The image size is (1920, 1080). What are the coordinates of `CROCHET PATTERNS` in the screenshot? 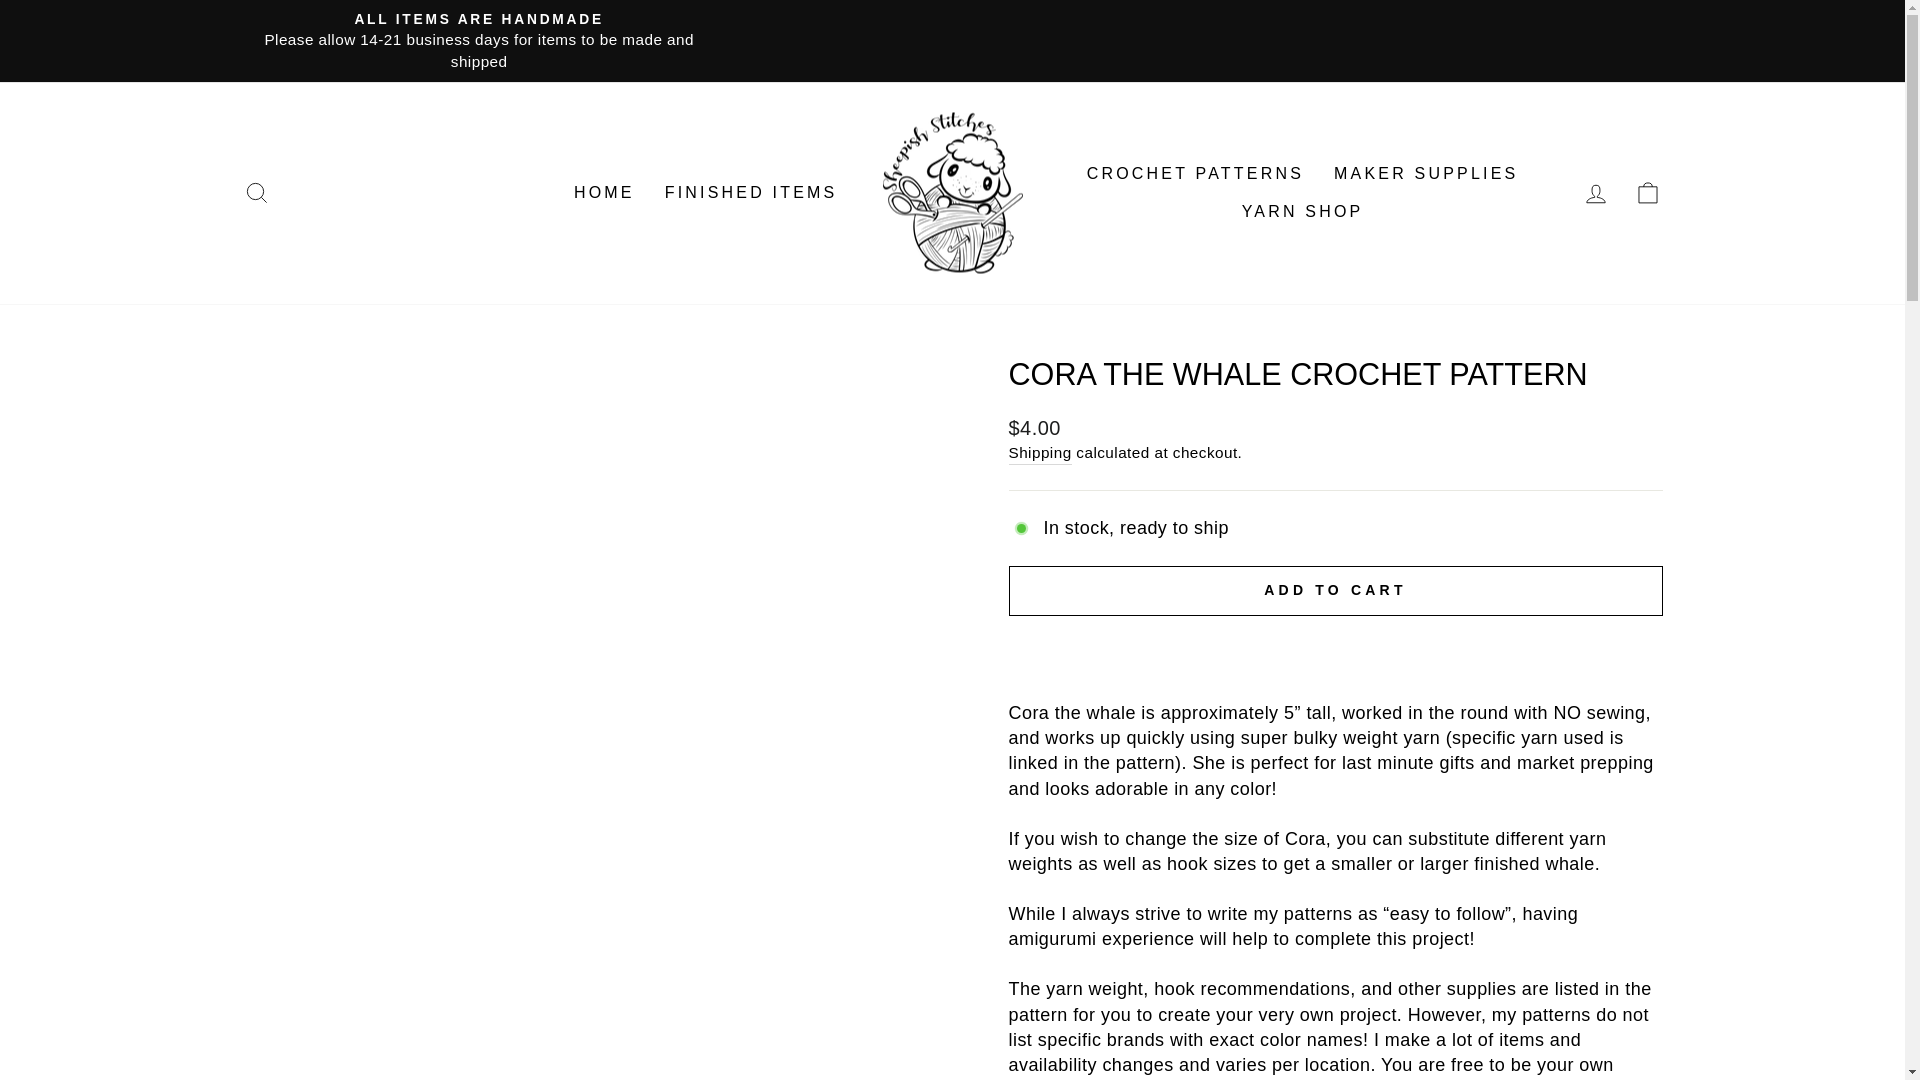 It's located at (1195, 174).